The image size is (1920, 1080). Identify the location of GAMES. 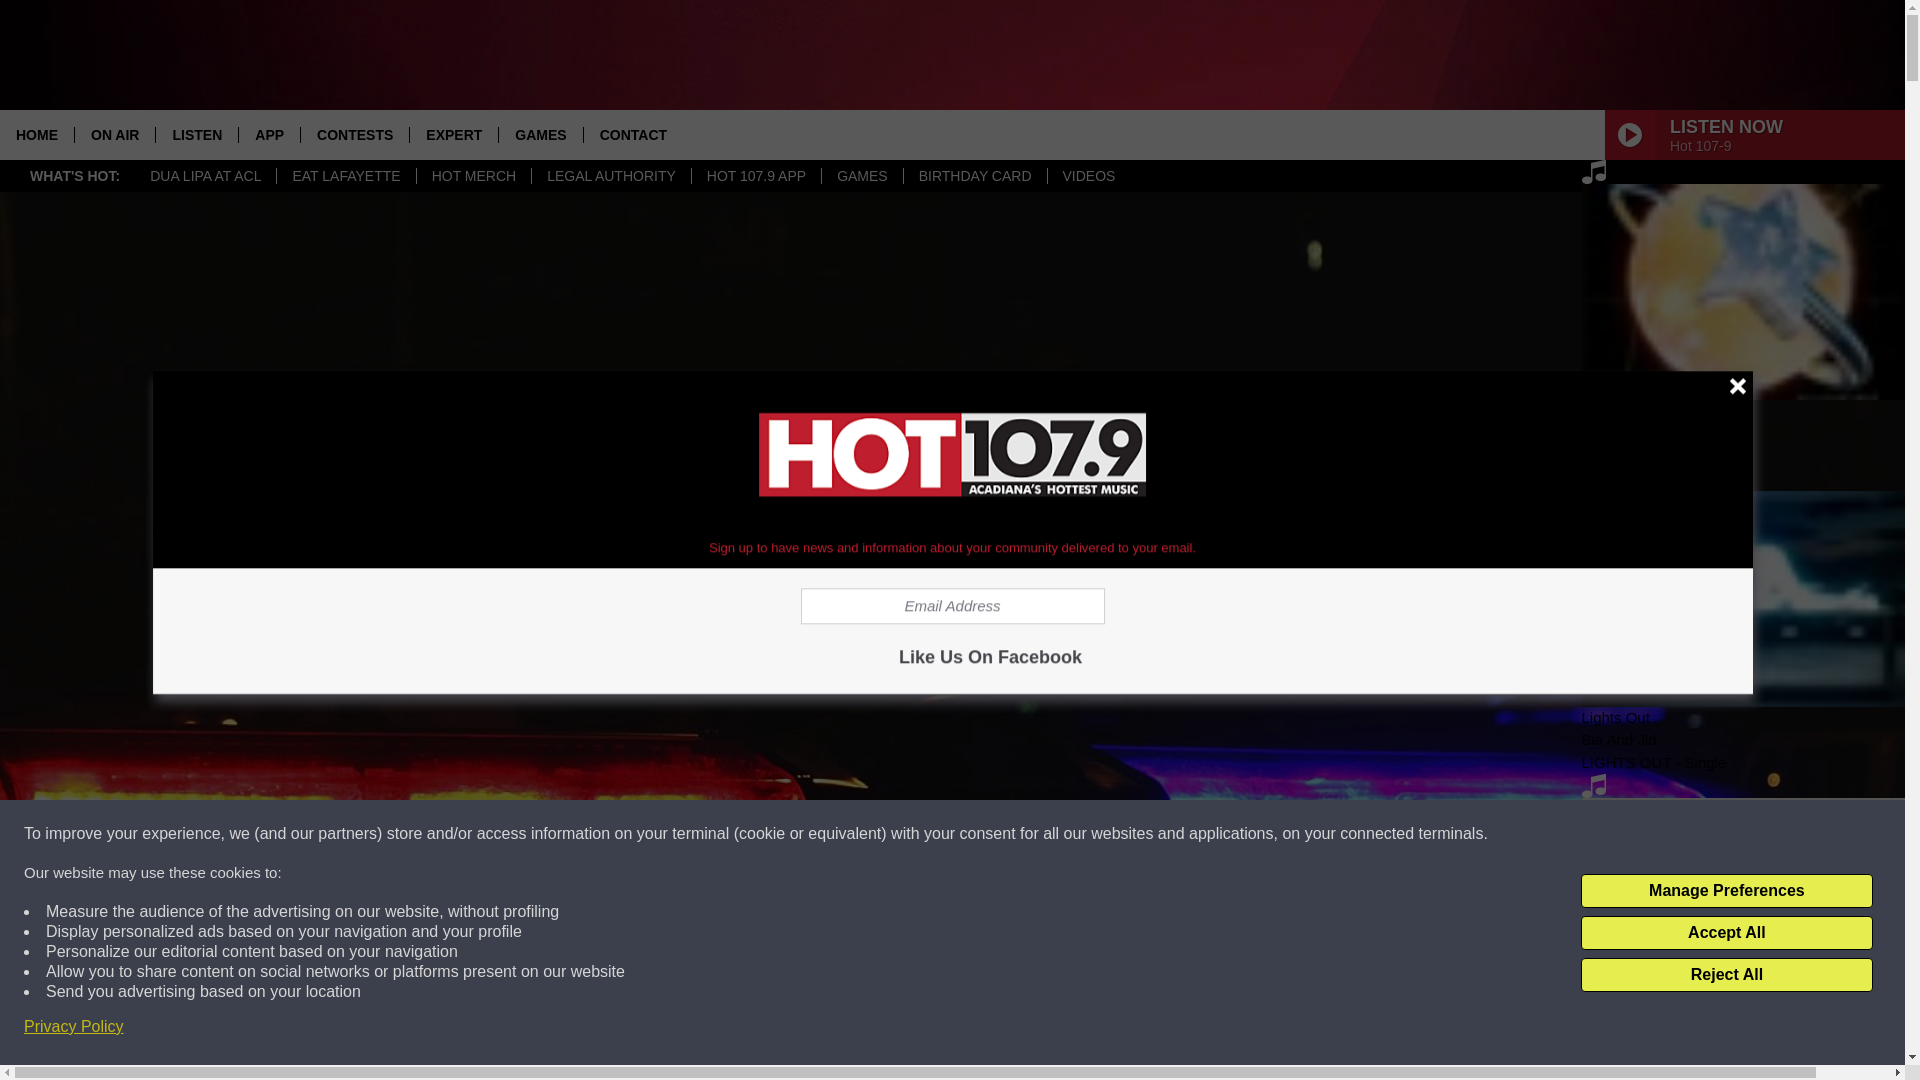
(862, 176).